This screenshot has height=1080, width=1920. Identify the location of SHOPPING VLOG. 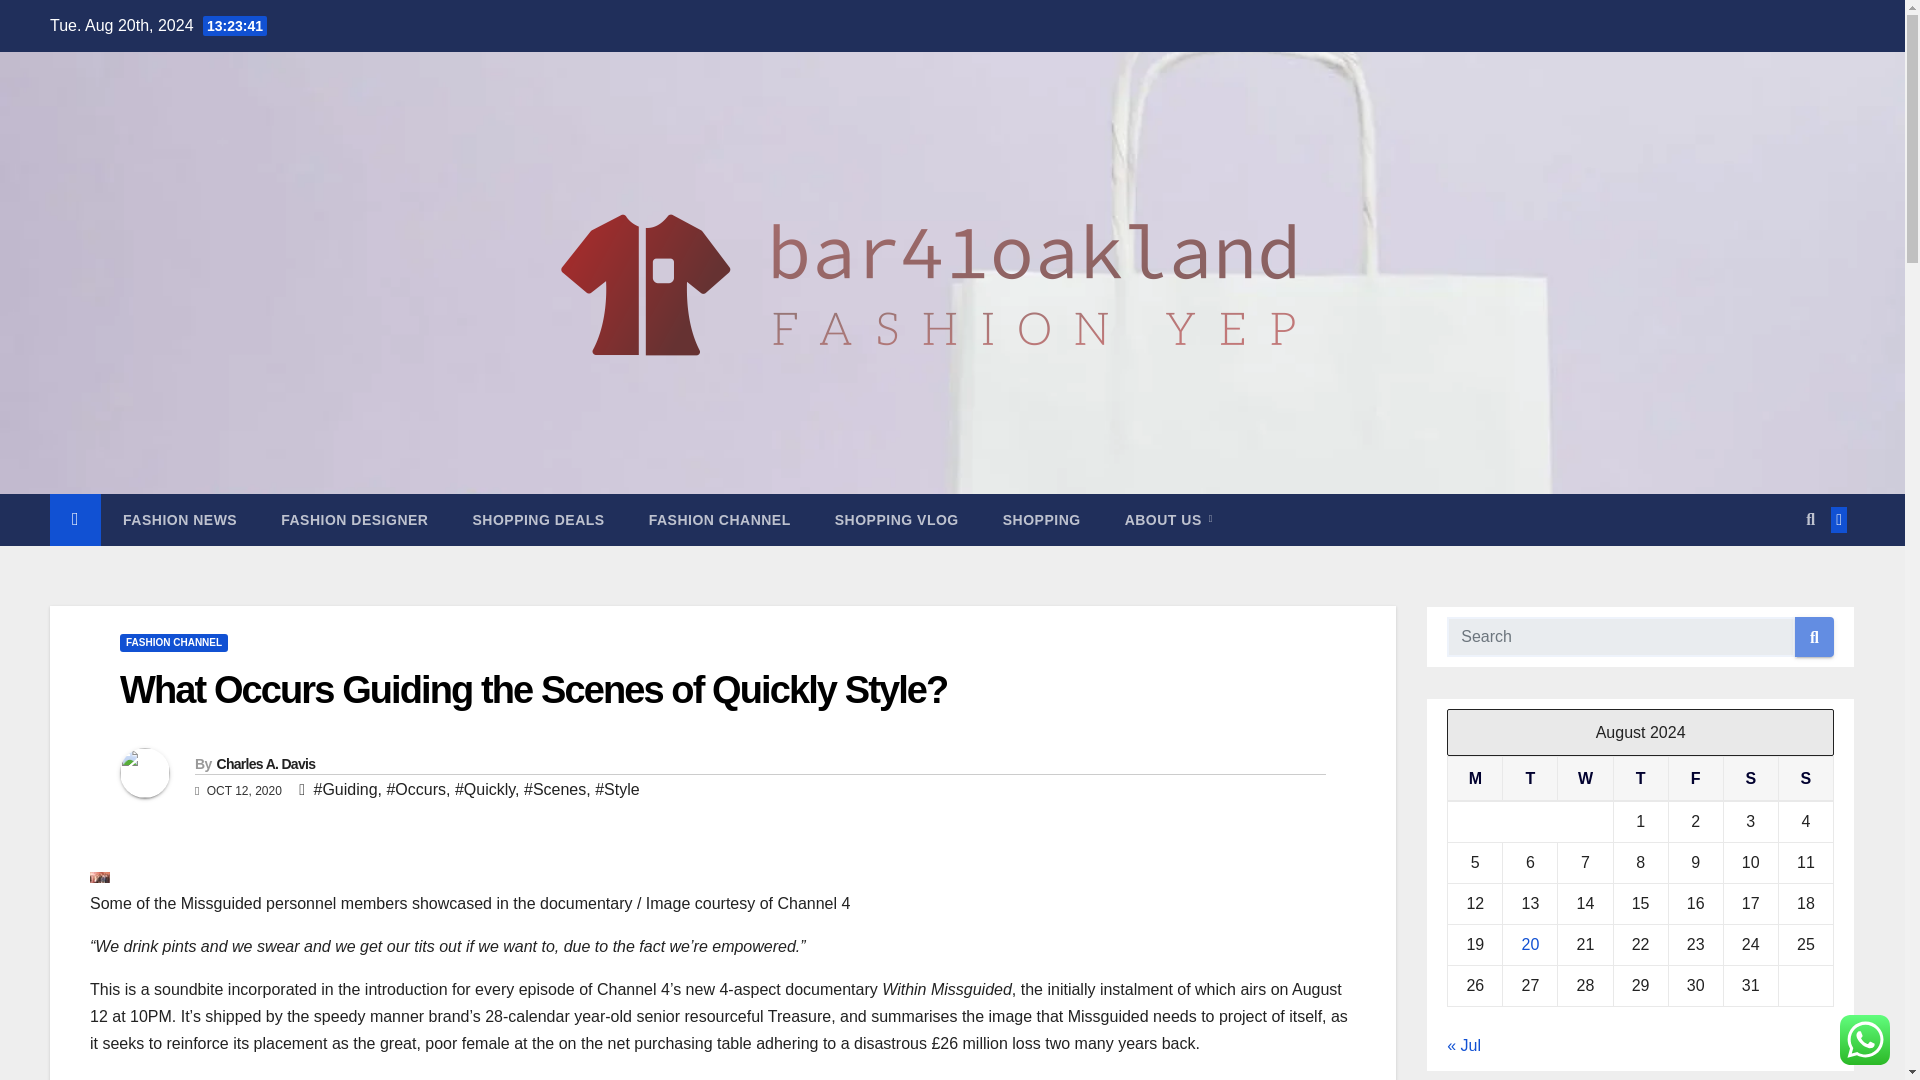
(896, 520).